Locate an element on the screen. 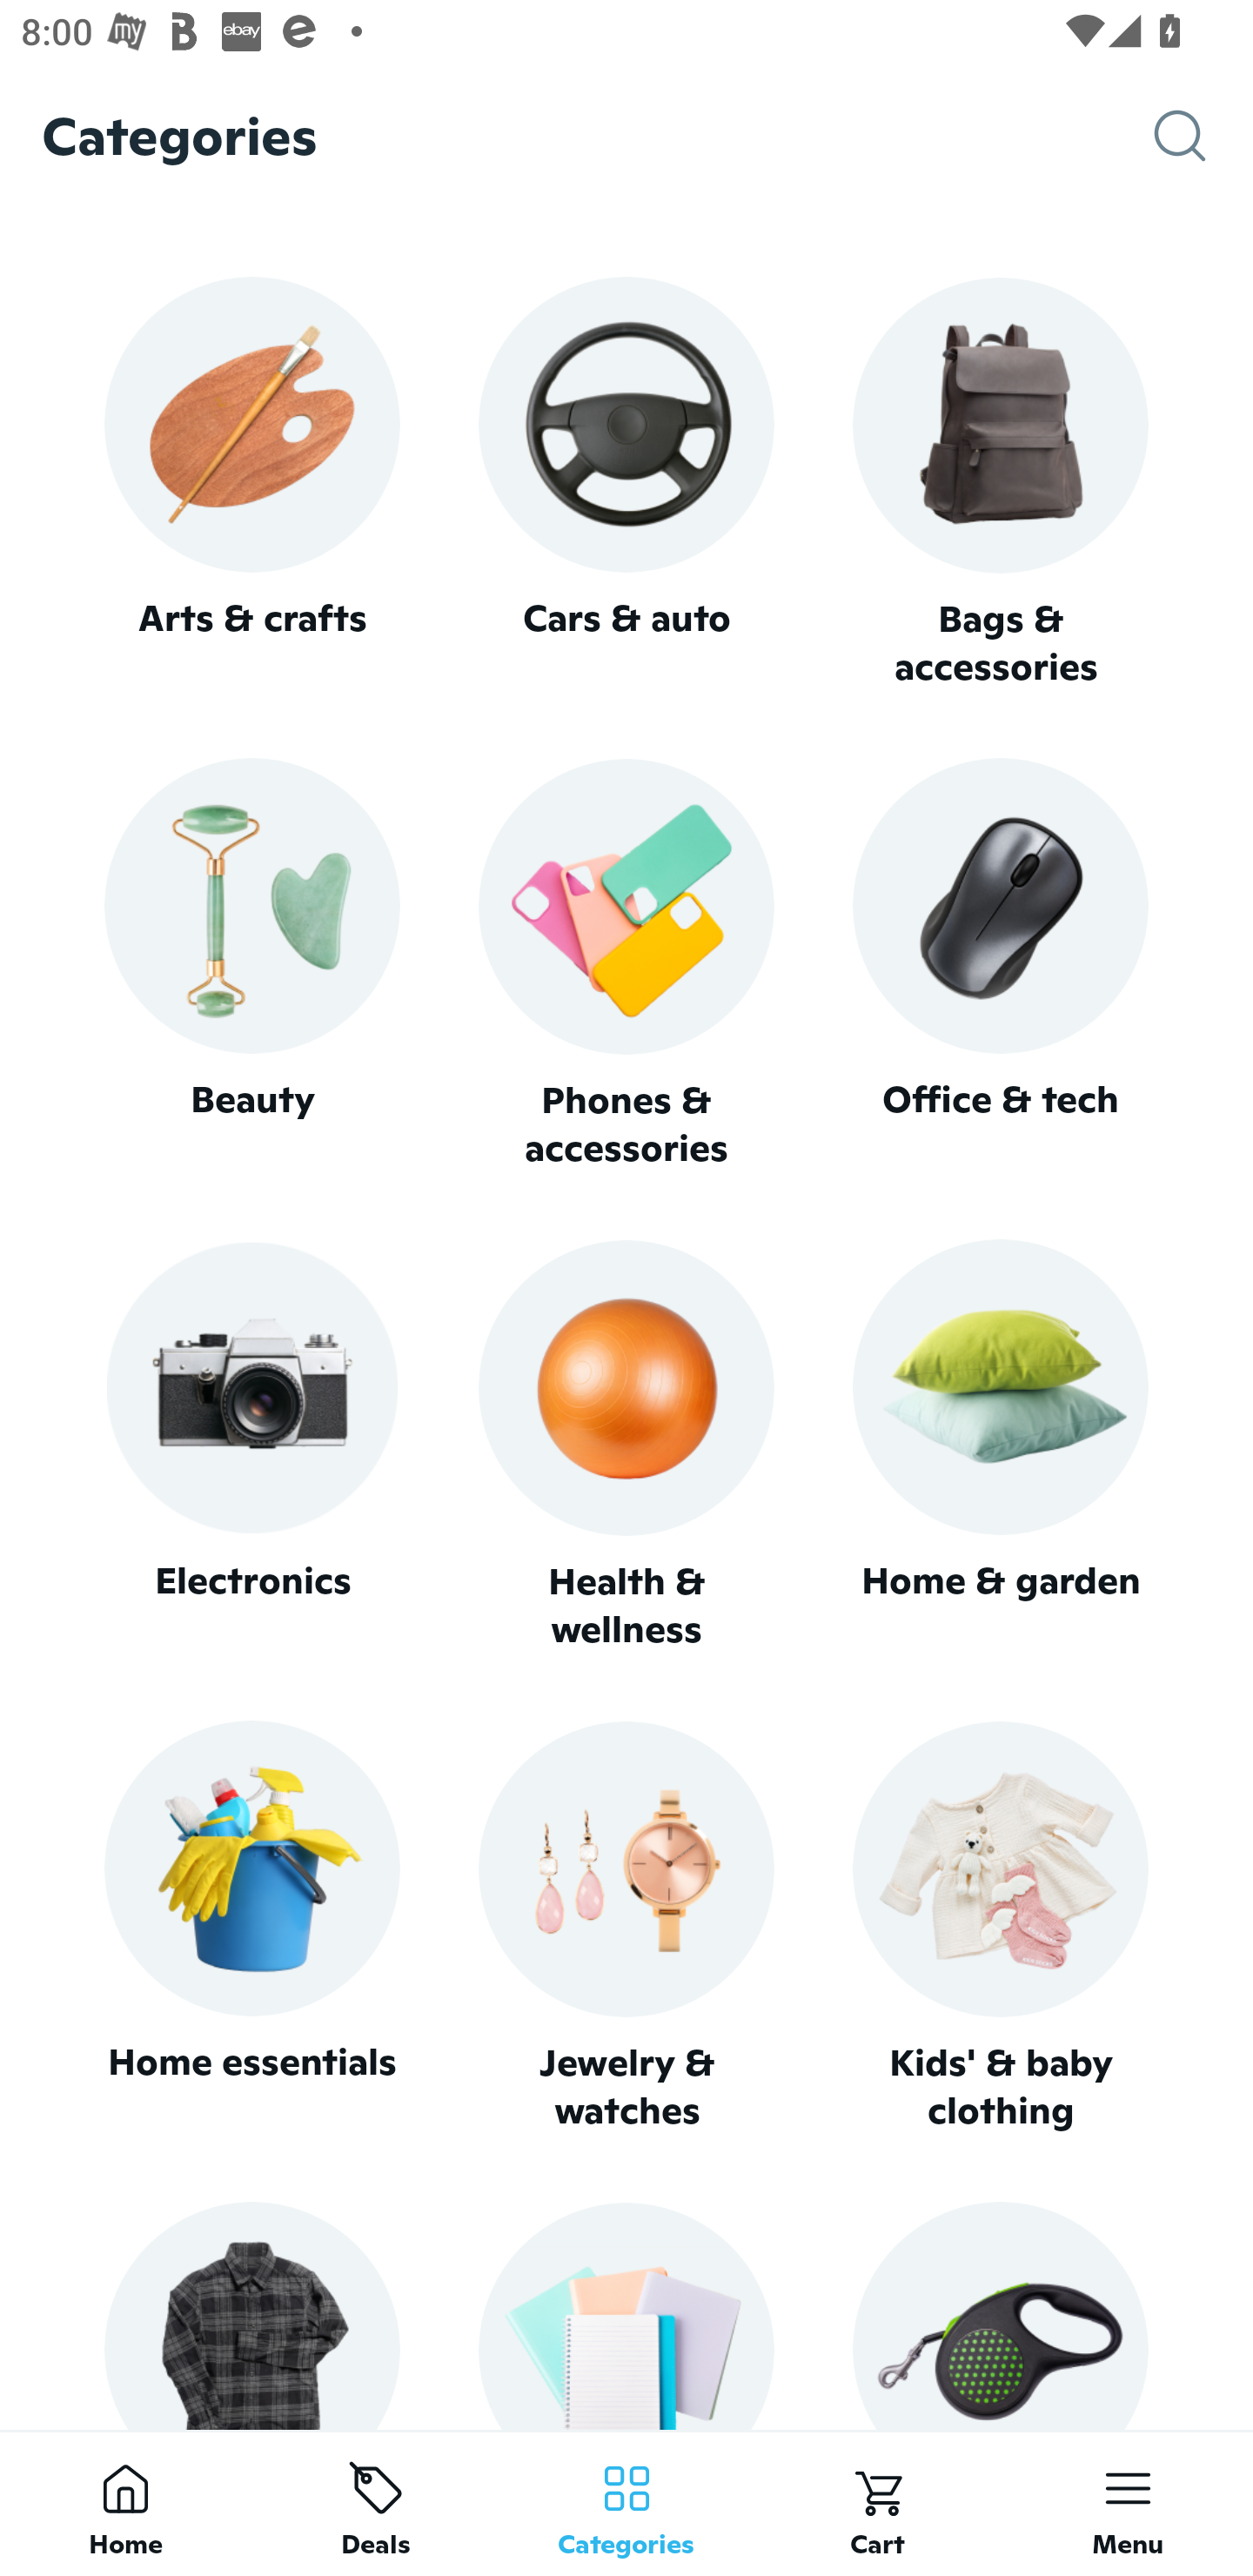 This screenshot has width=1253, height=2576. Electronics is located at coordinates (251, 1446).